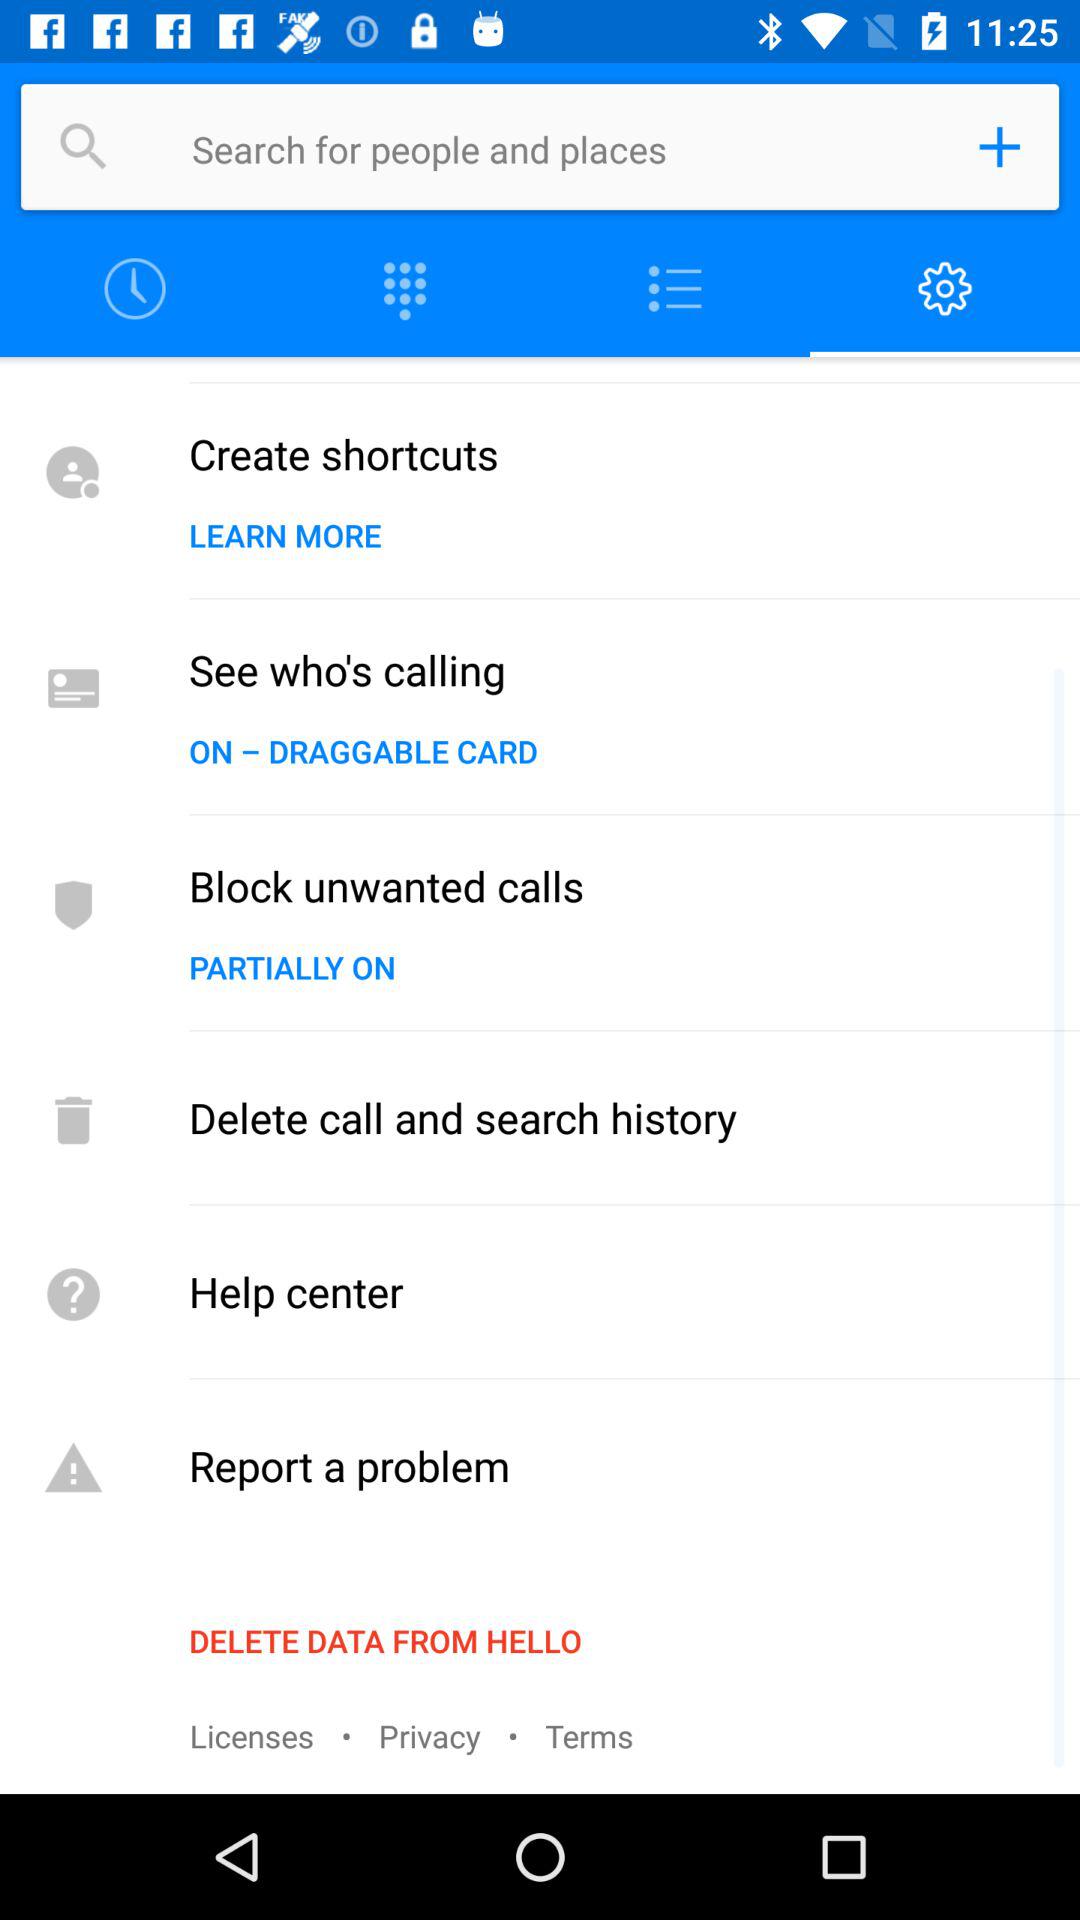  What do you see at coordinates (385, 1640) in the screenshot?
I see `jump to delete data from item` at bounding box center [385, 1640].